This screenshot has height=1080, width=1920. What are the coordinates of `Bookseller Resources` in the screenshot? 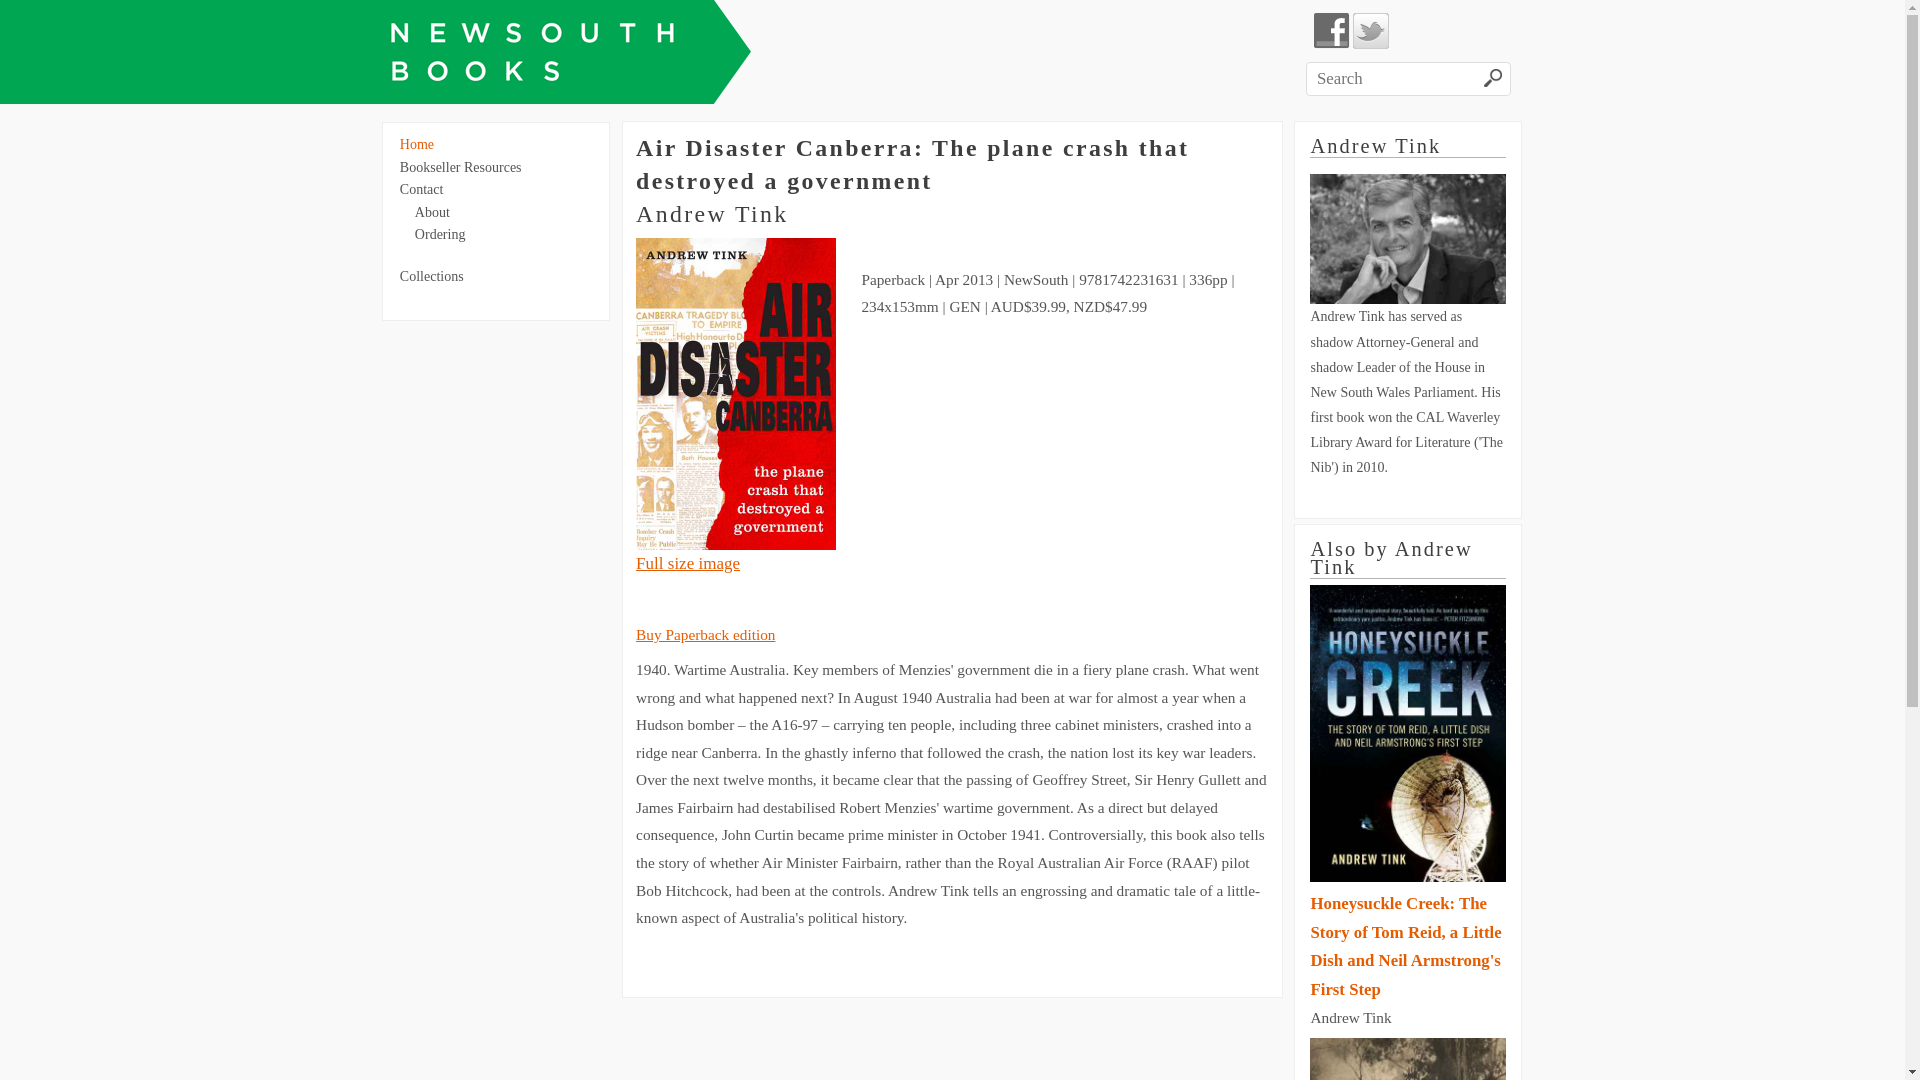 It's located at (461, 168).